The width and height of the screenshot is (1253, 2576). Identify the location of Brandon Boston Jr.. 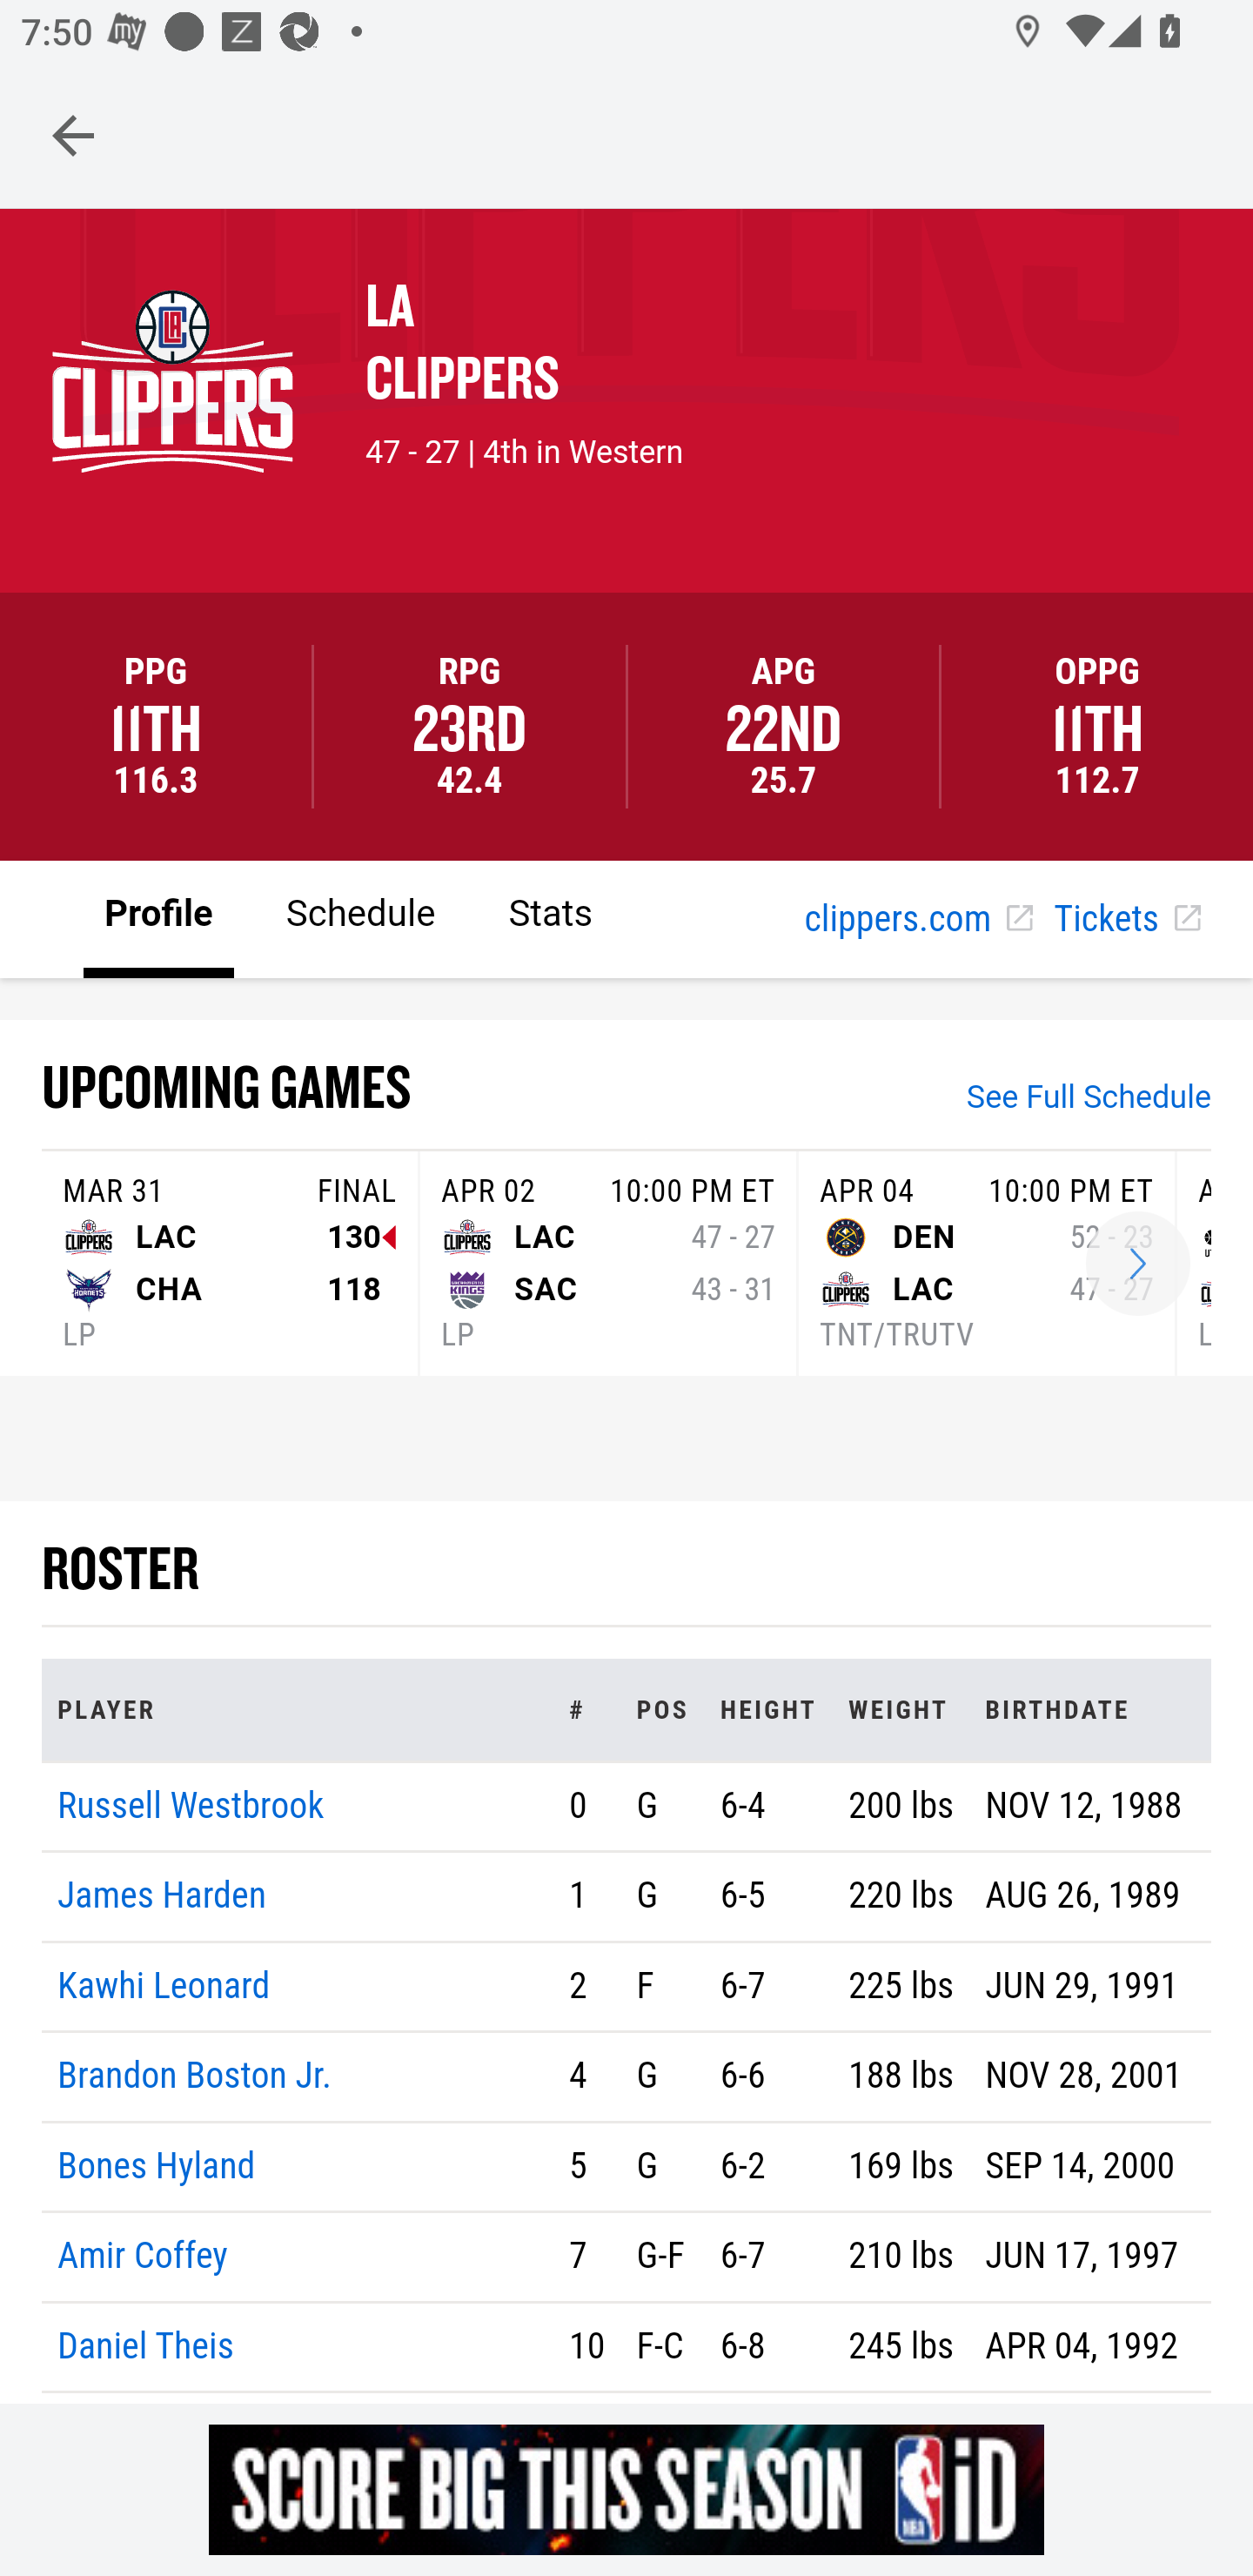
(196, 2077).